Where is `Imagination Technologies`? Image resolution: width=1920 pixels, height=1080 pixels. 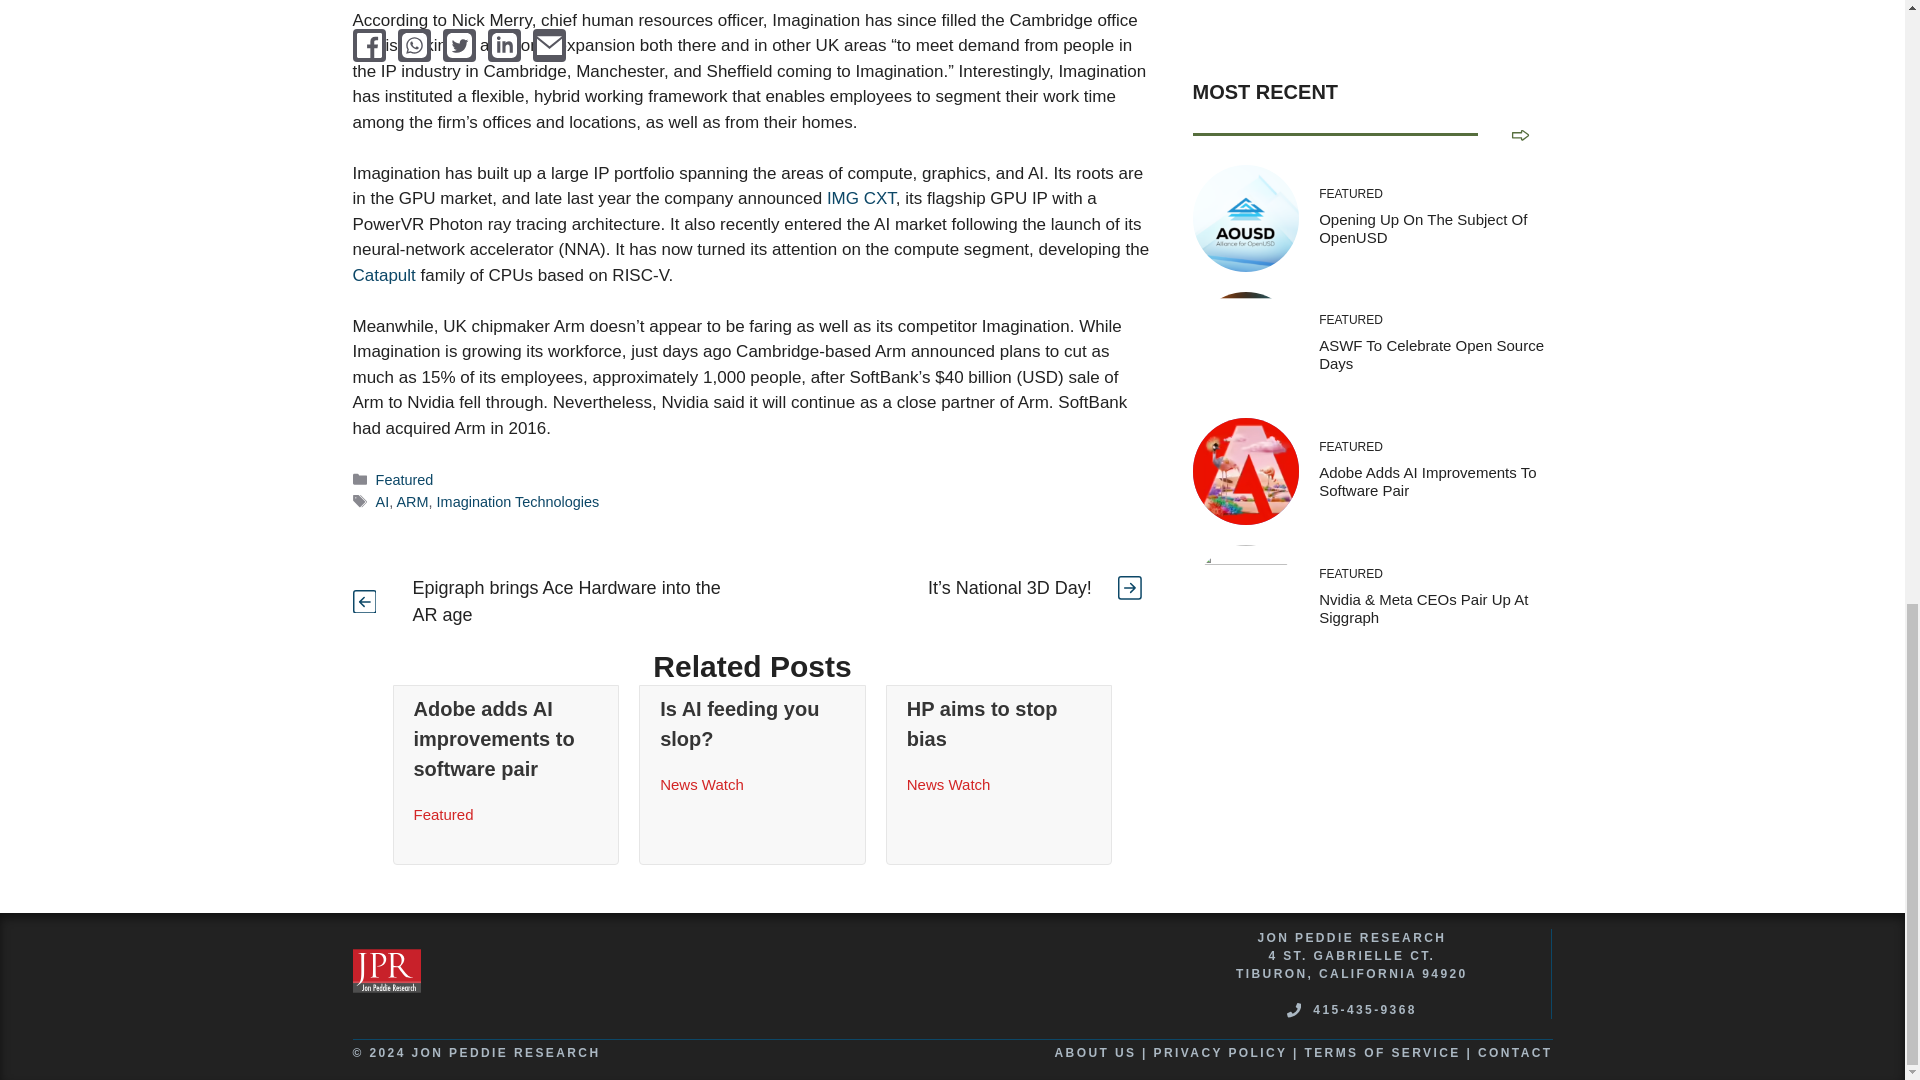
Imagination Technologies is located at coordinates (518, 501).